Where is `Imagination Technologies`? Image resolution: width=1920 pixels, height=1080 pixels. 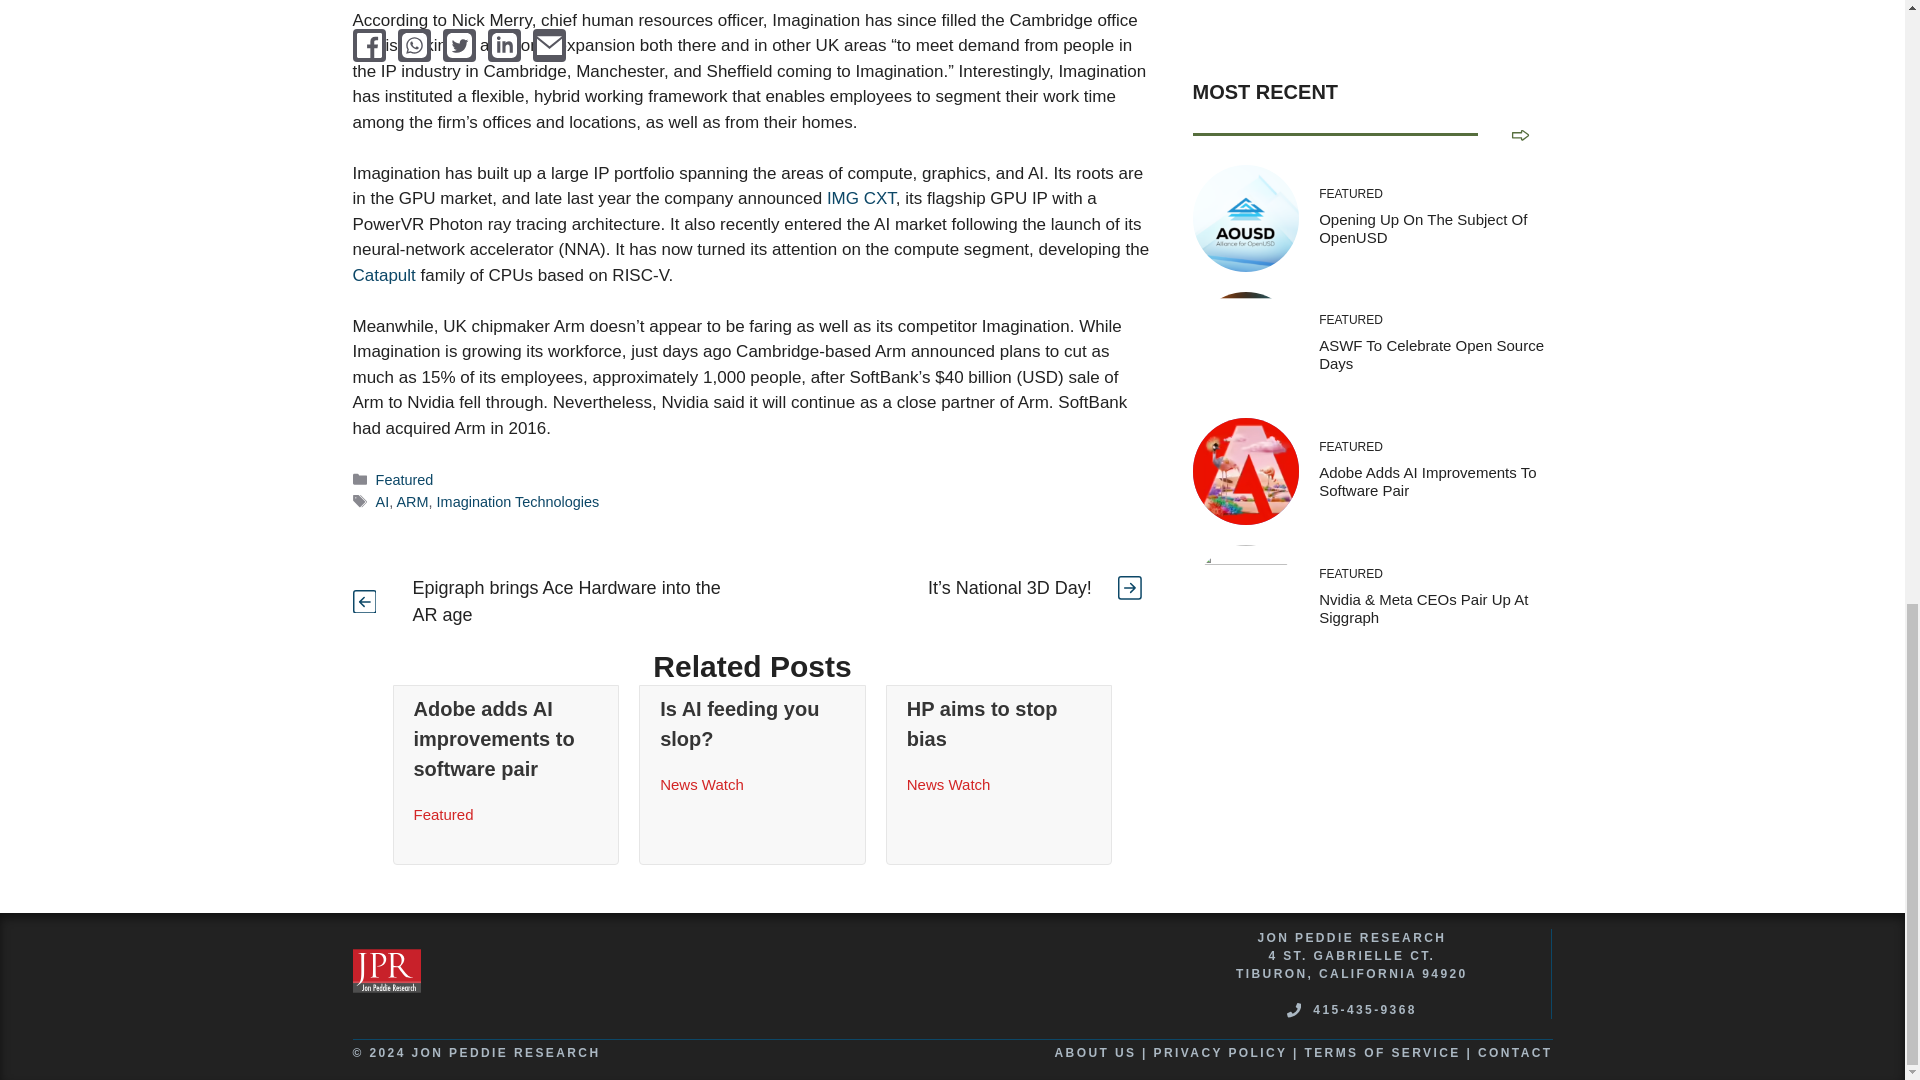
Imagination Technologies is located at coordinates (518, 501).